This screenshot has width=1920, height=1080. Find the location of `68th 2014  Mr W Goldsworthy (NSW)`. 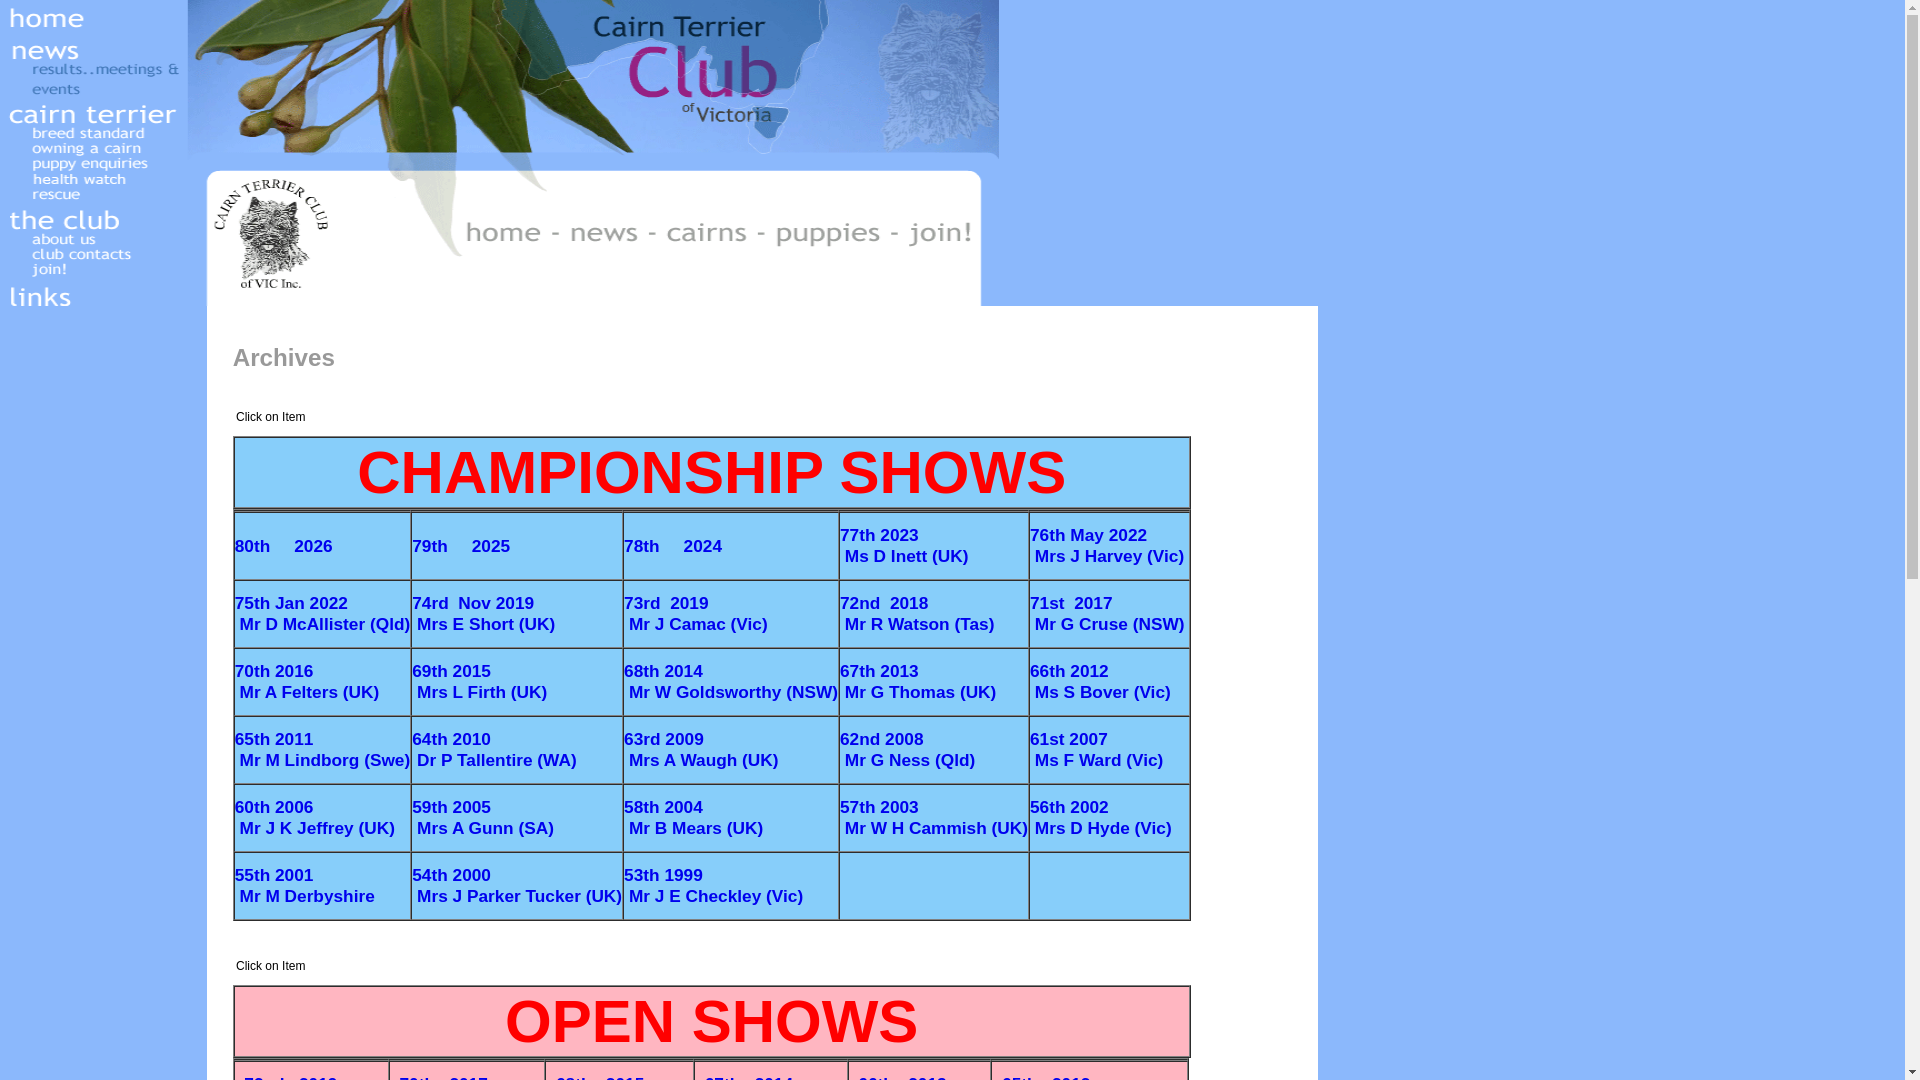

68th 2014  Mr W Goldsworthy (NSW) is located at coordinates (731, 684).